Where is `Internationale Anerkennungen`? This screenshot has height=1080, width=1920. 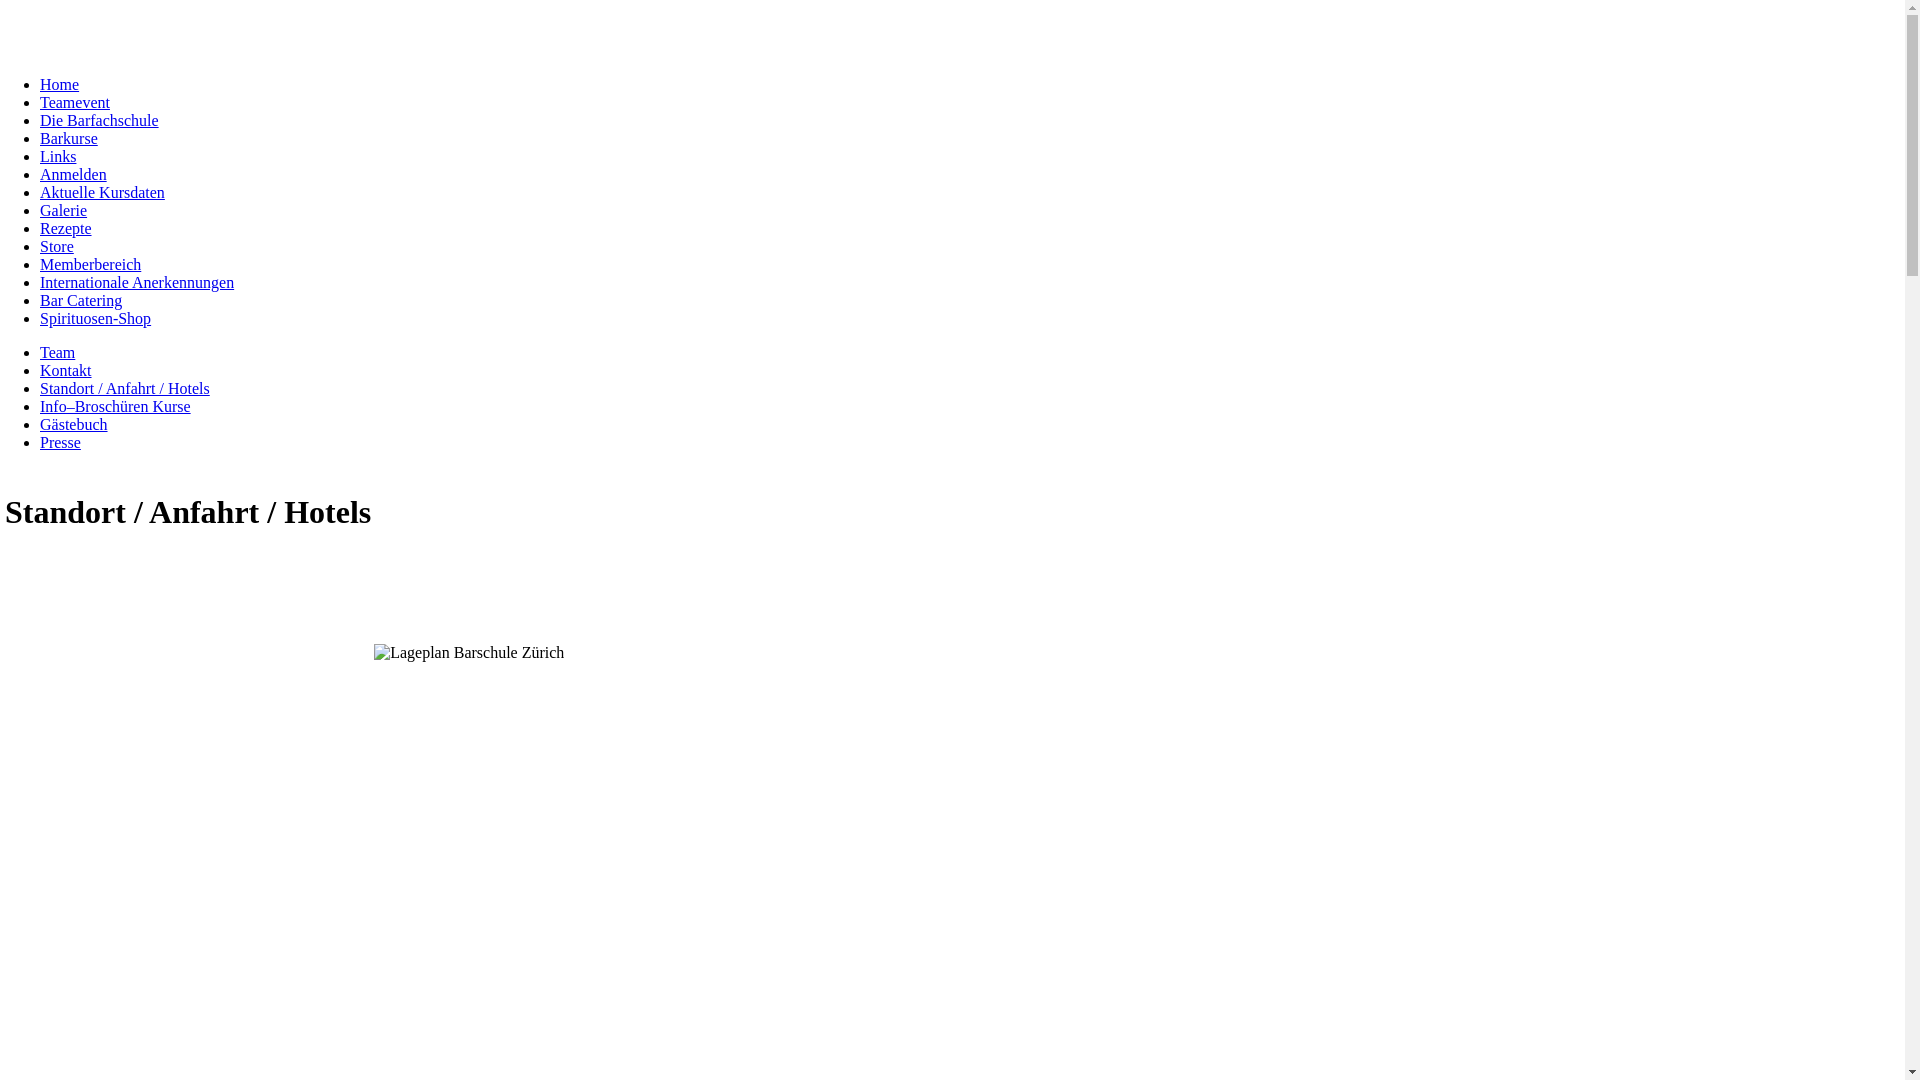 Internationale Anerkennungen is located at coordinates (137, 282).